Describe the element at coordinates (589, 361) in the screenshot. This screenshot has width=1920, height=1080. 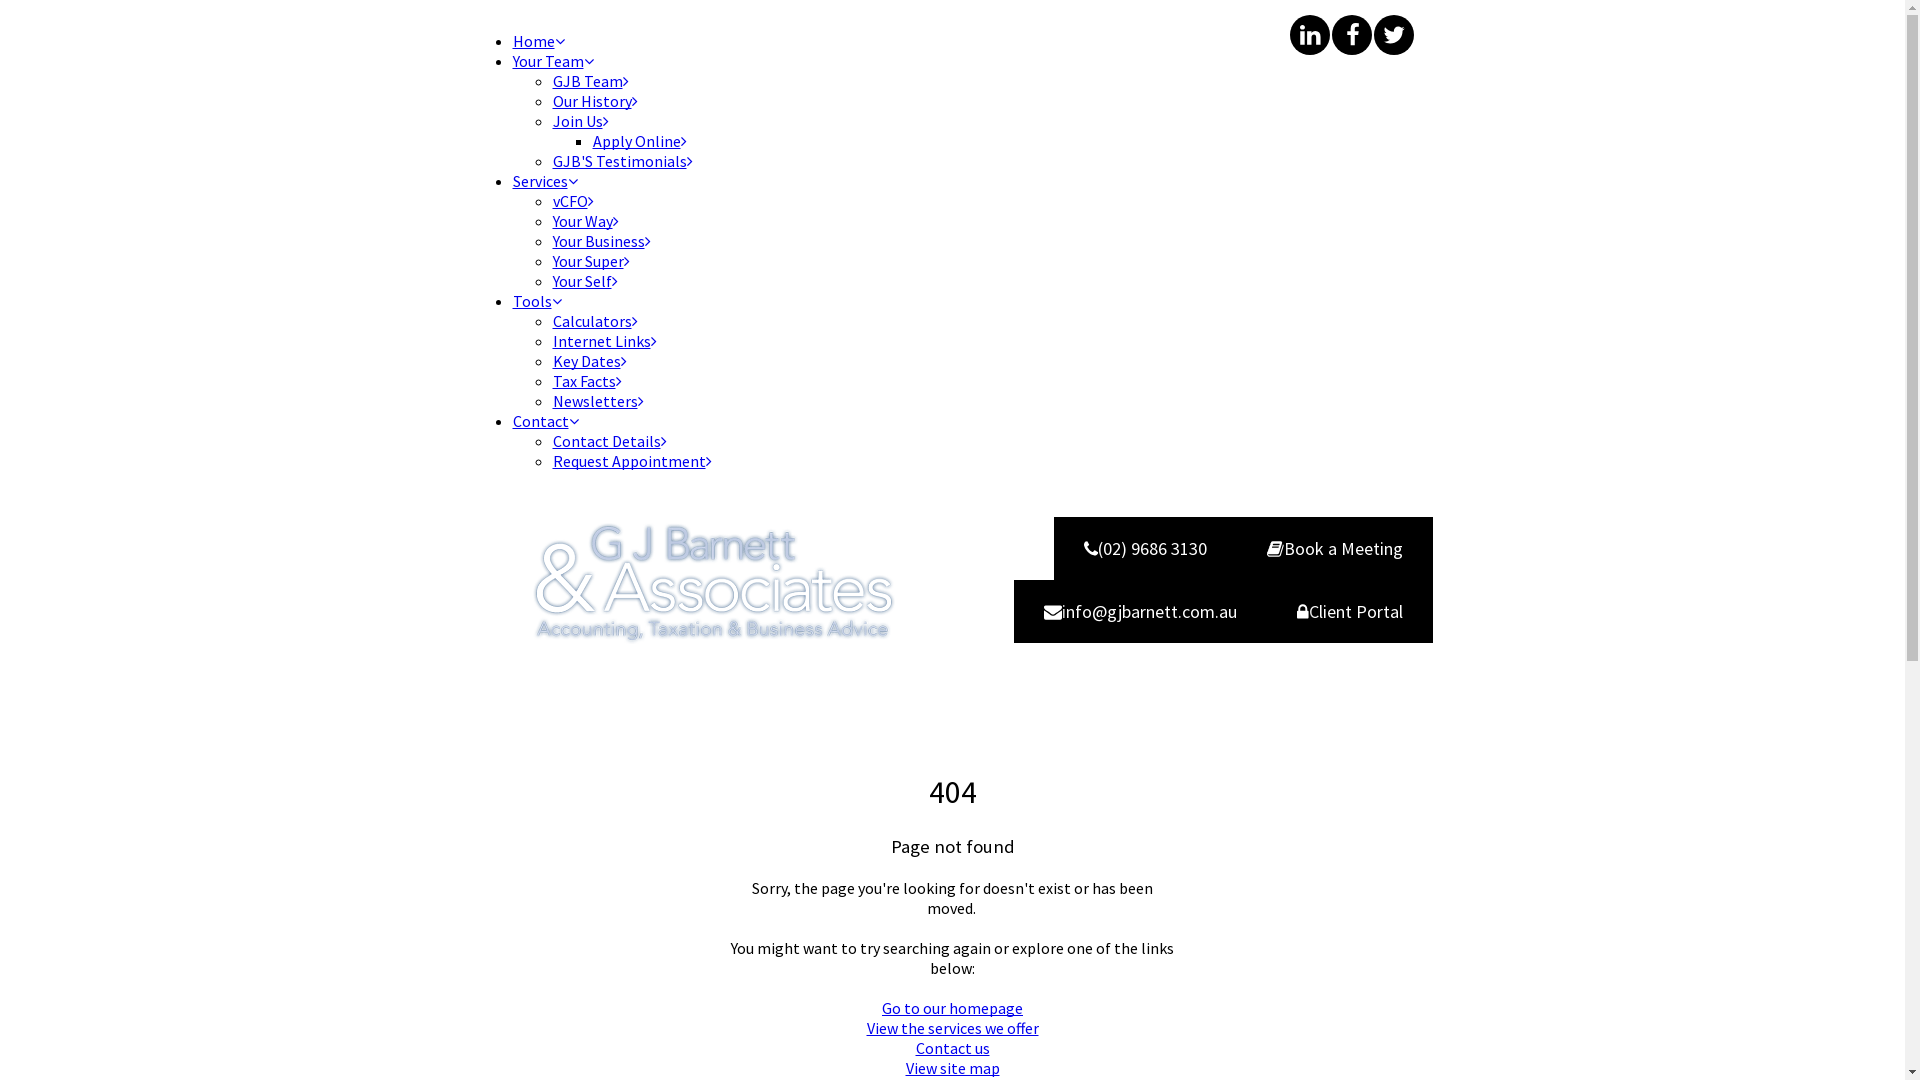
I see `Key Dates` at that location.